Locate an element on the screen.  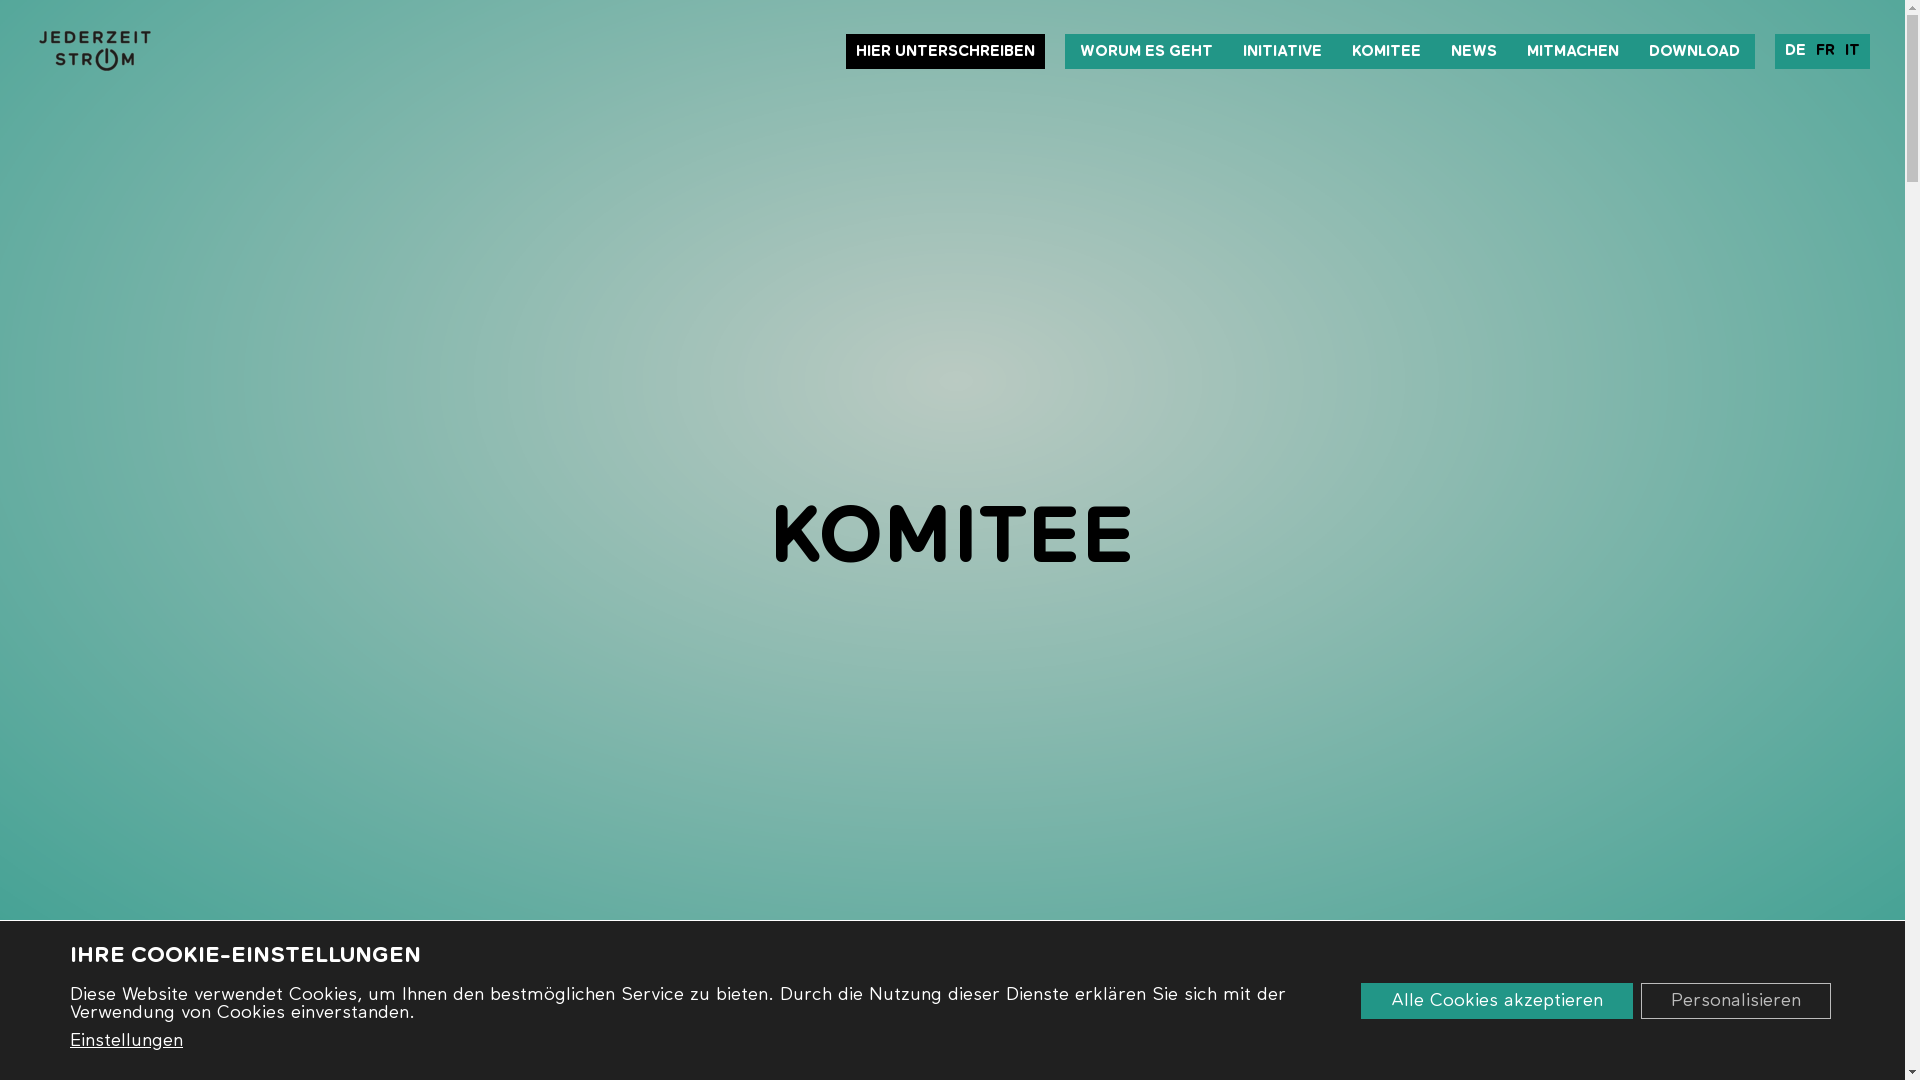
KOMITEE is located at coordinates (952, 540).